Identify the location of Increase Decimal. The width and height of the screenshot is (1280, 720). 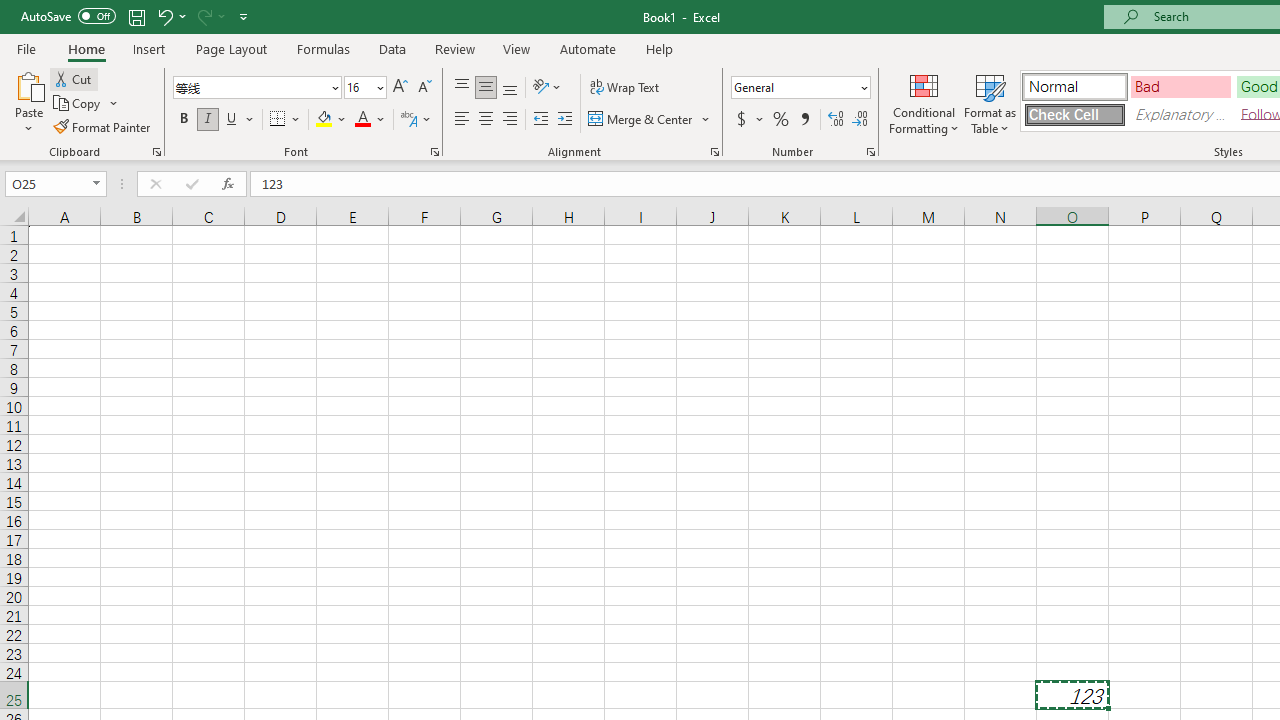
(836, 120).